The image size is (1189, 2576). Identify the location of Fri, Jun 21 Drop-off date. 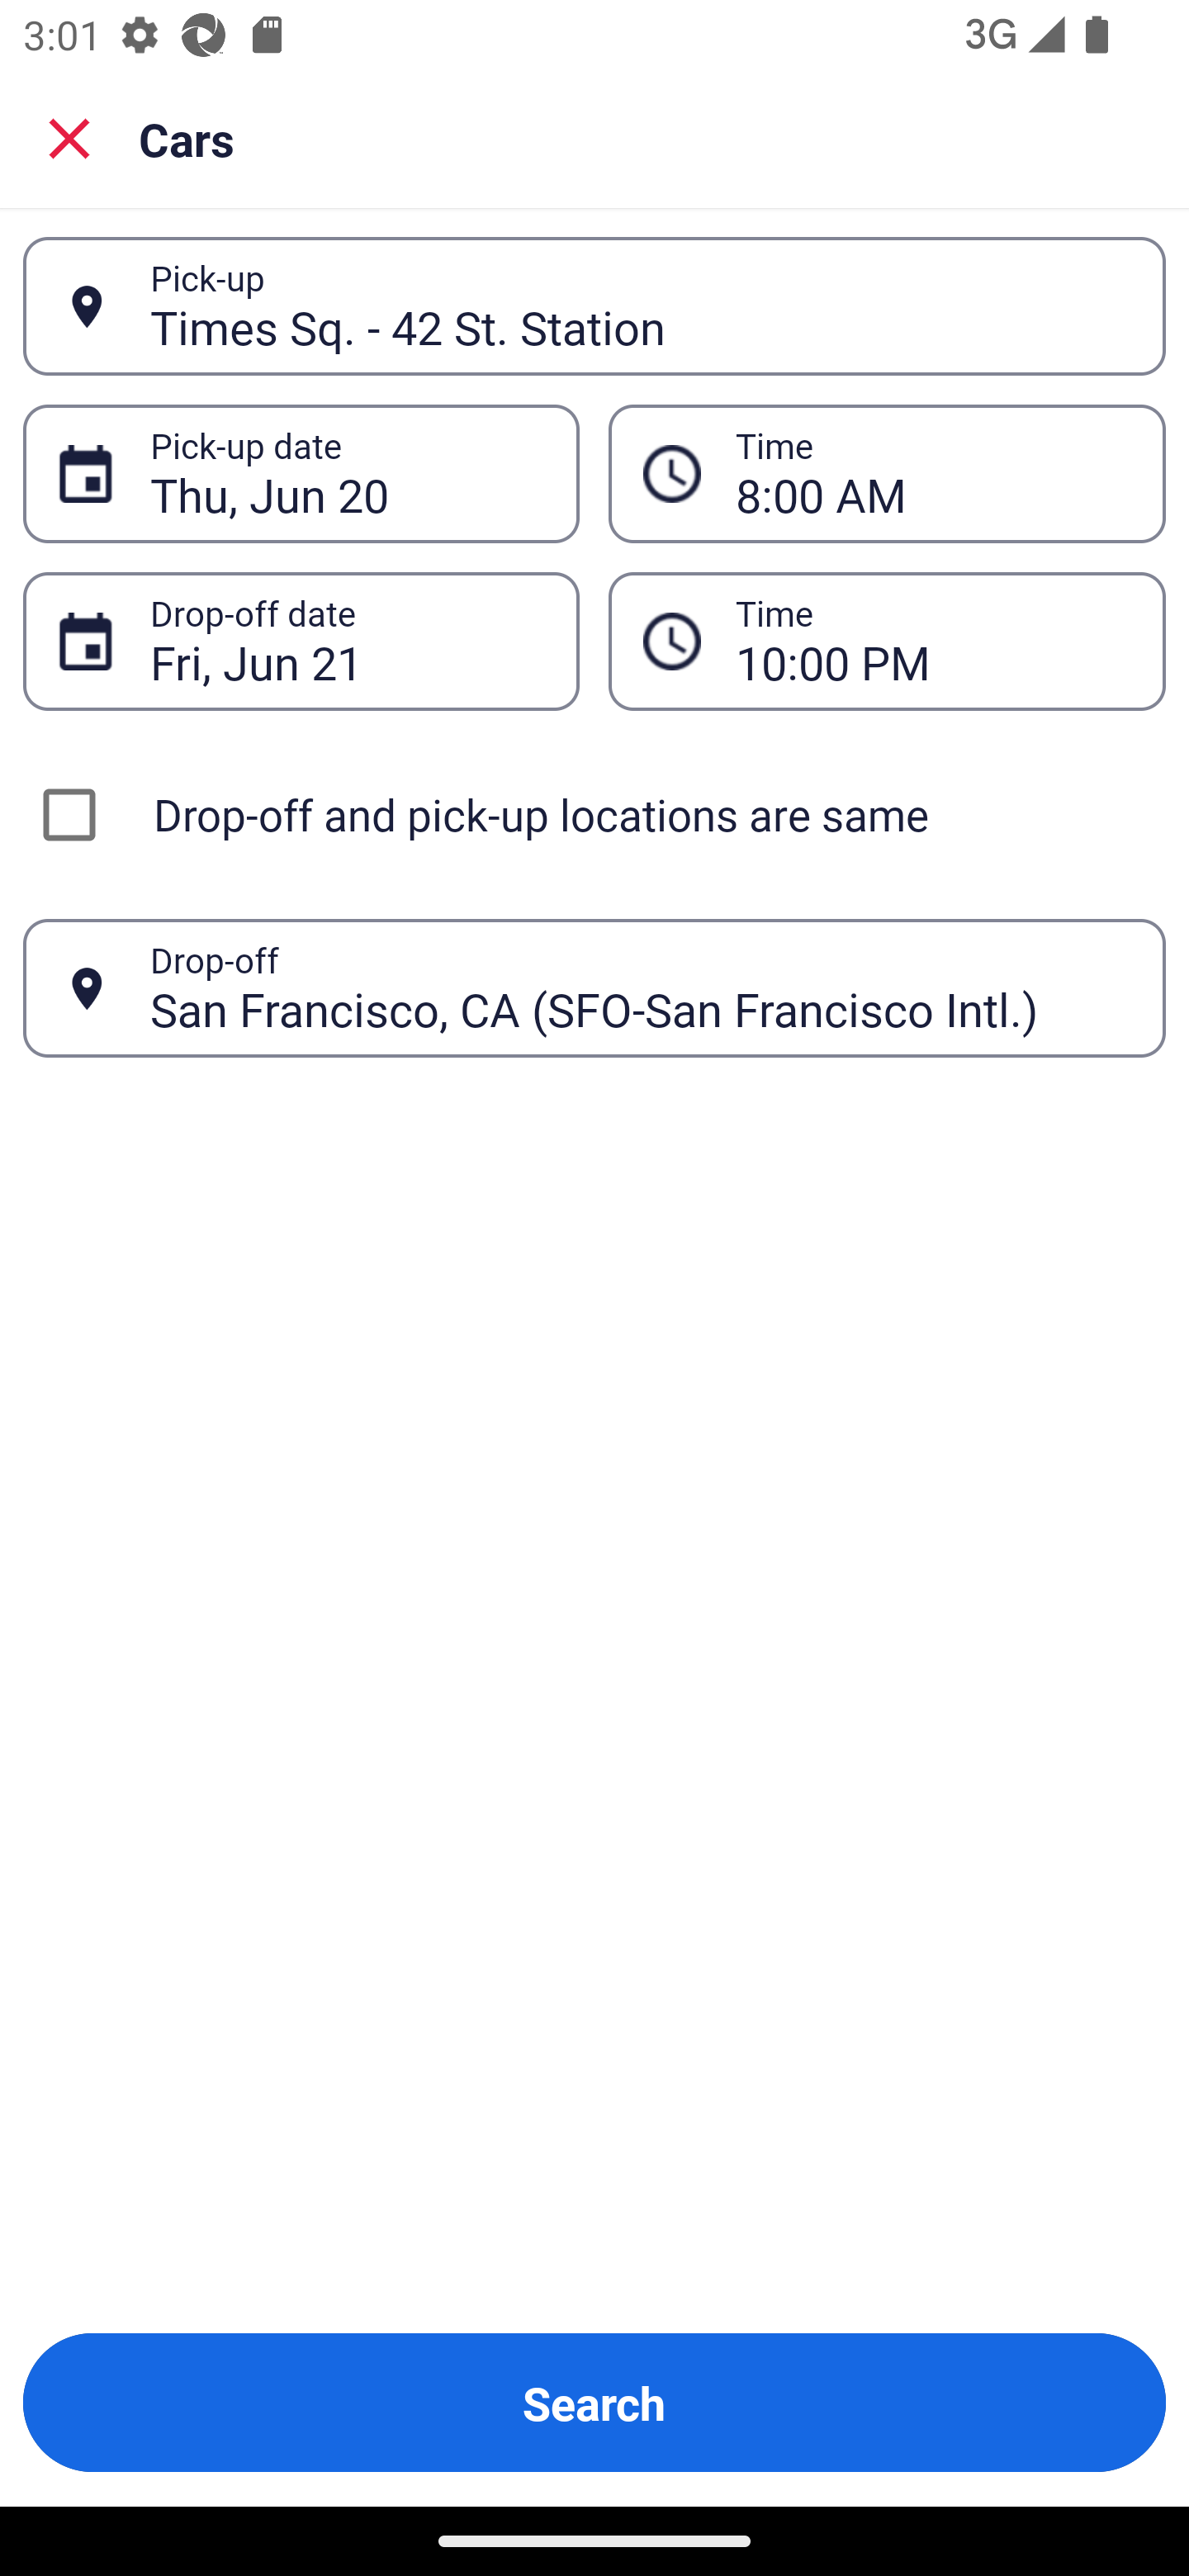
(301, 641).